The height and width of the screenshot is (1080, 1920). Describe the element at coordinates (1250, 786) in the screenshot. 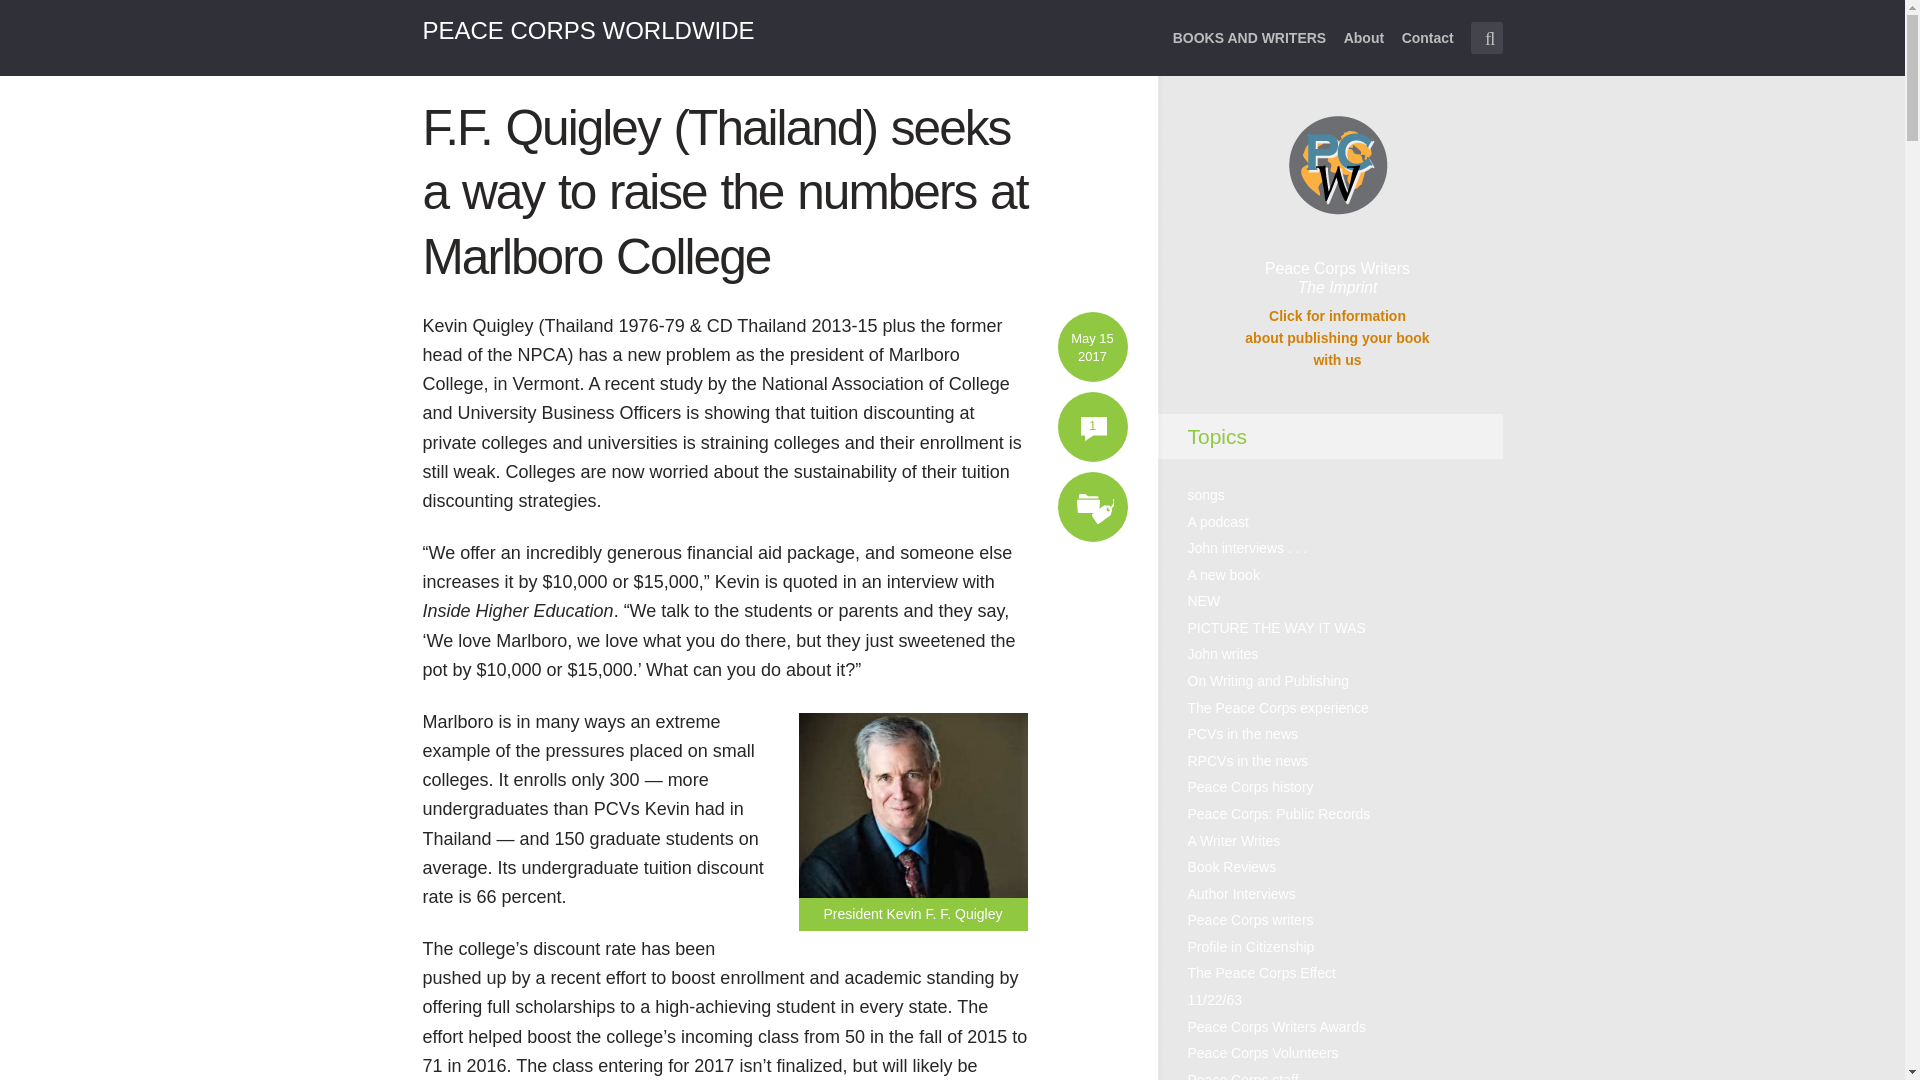

I see `Peace Corps history` at that location.